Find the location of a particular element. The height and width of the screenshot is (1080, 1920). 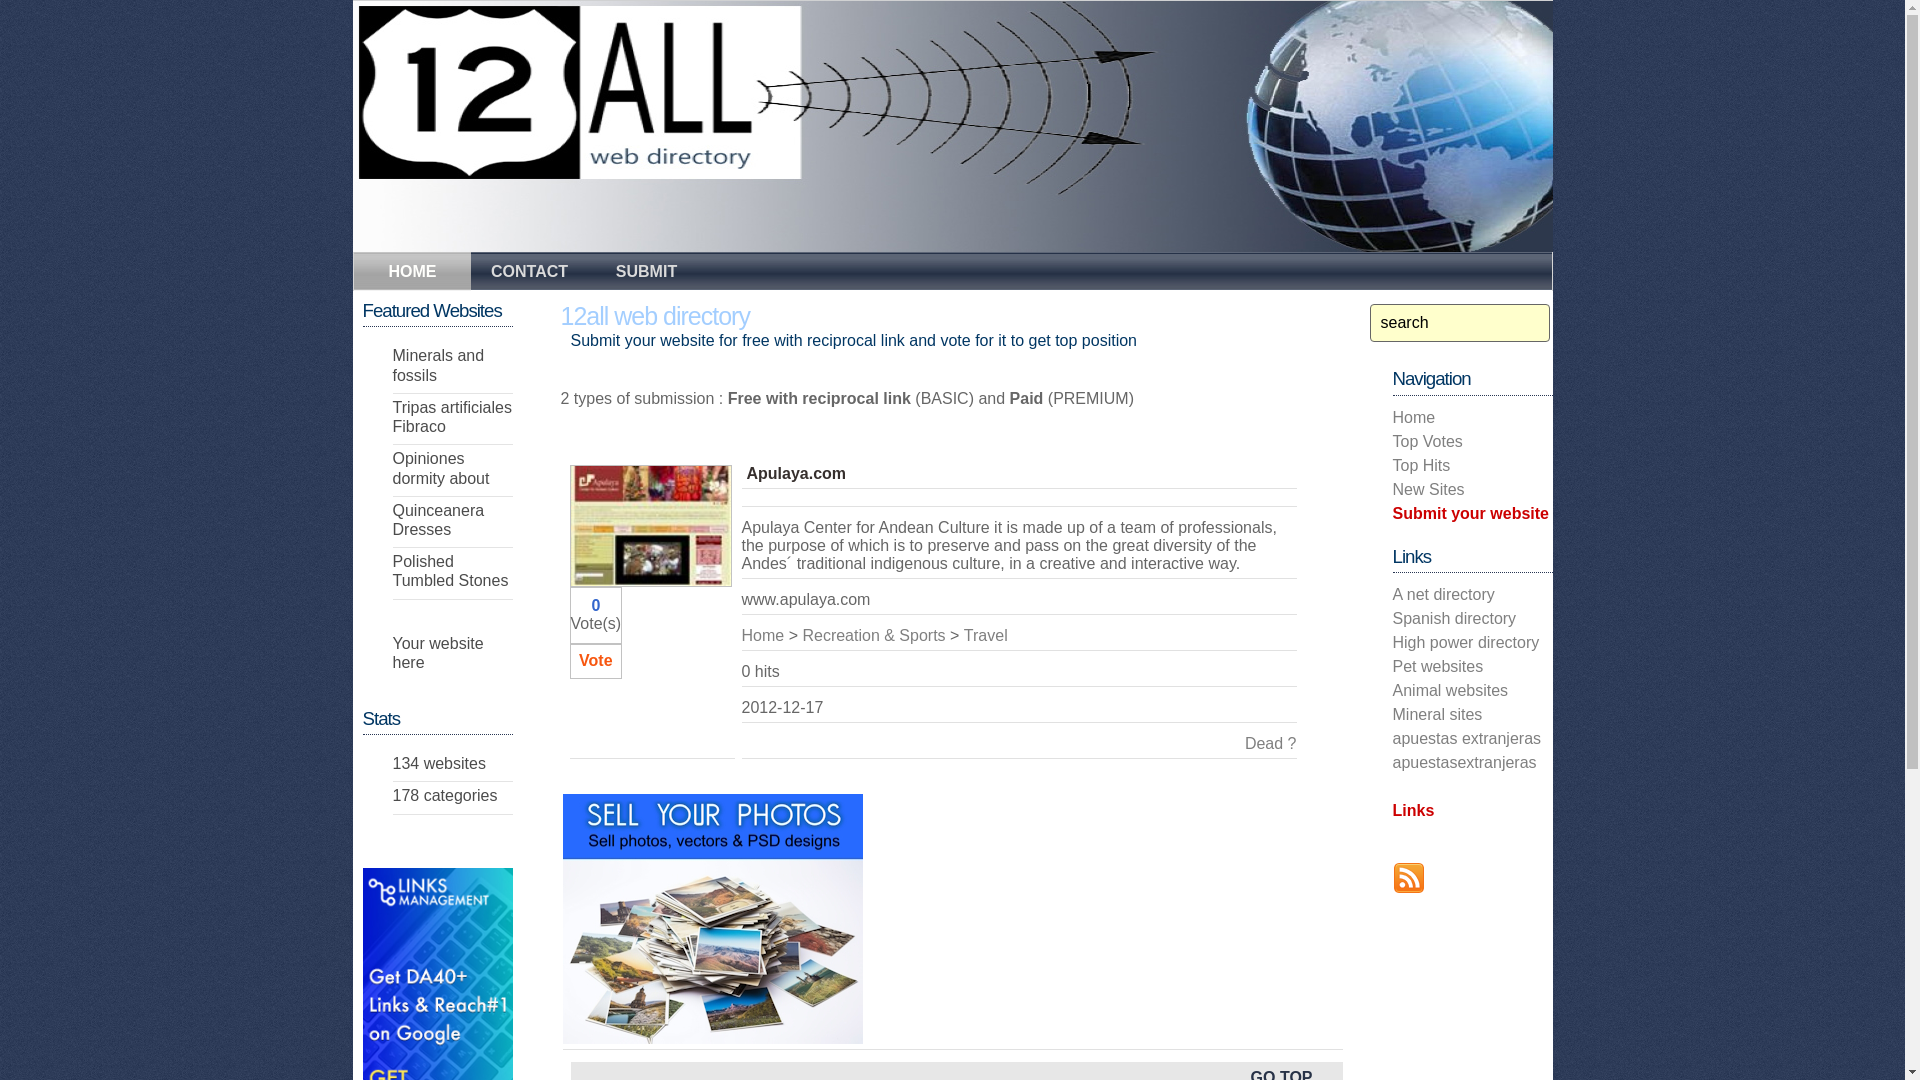

Your website here is located at coordinates (438, 652).